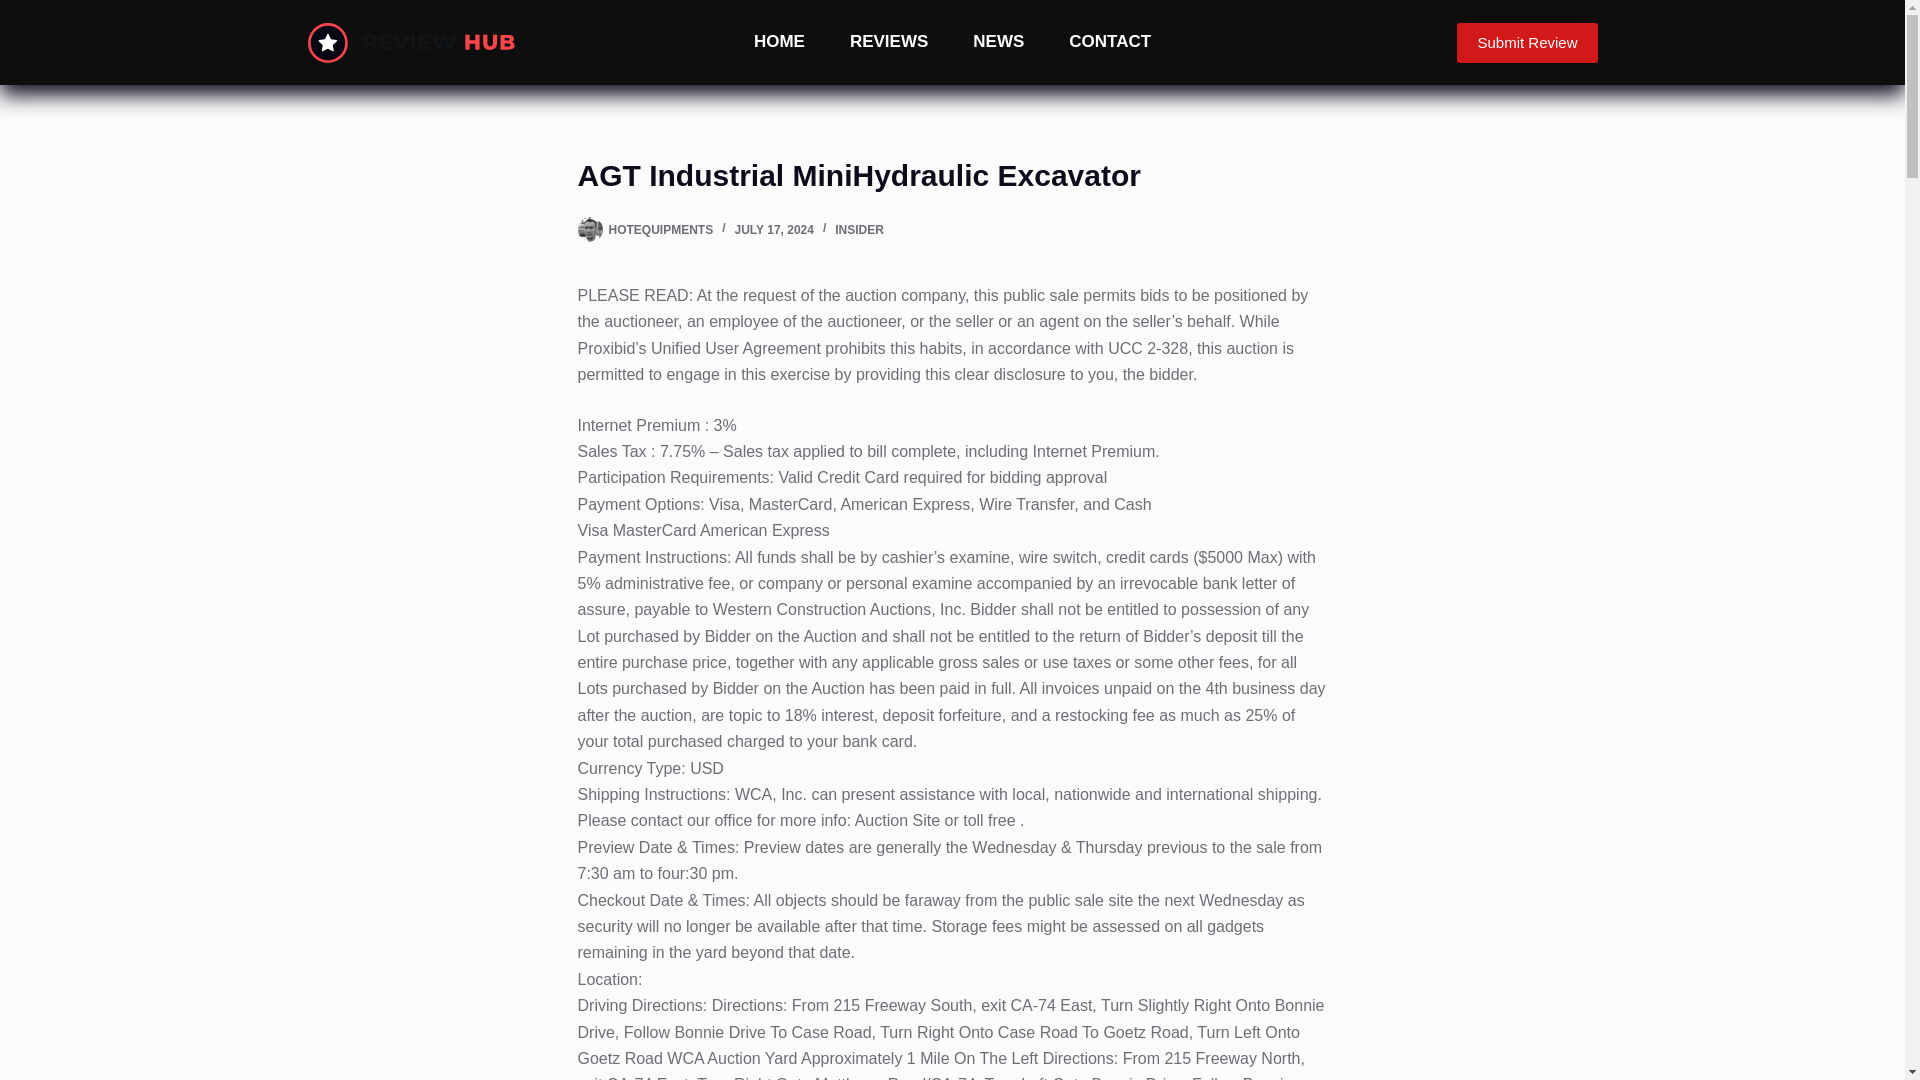  Describe the element at coordinates (1527, 41) in the screenshot. I see `Submit Review` at that location.